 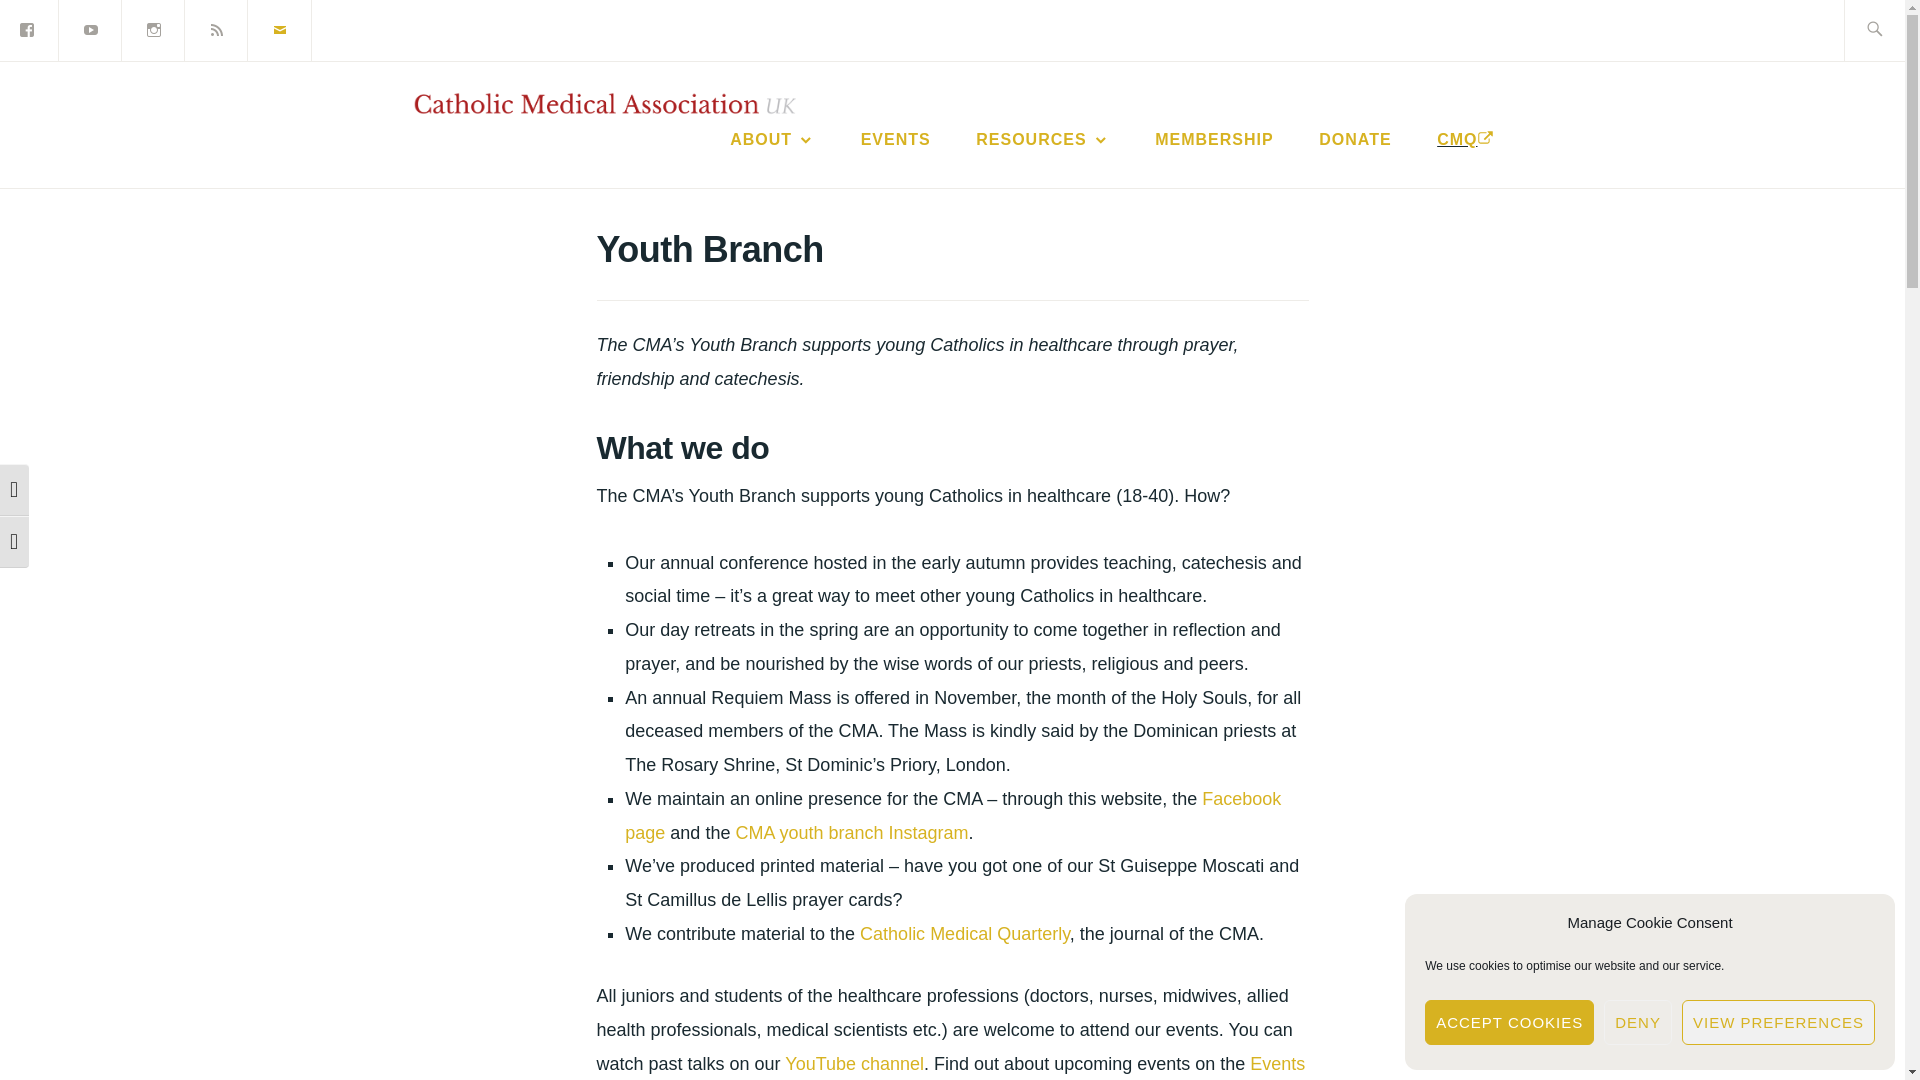 I want to click on Feed, so click(x=218, y=28).